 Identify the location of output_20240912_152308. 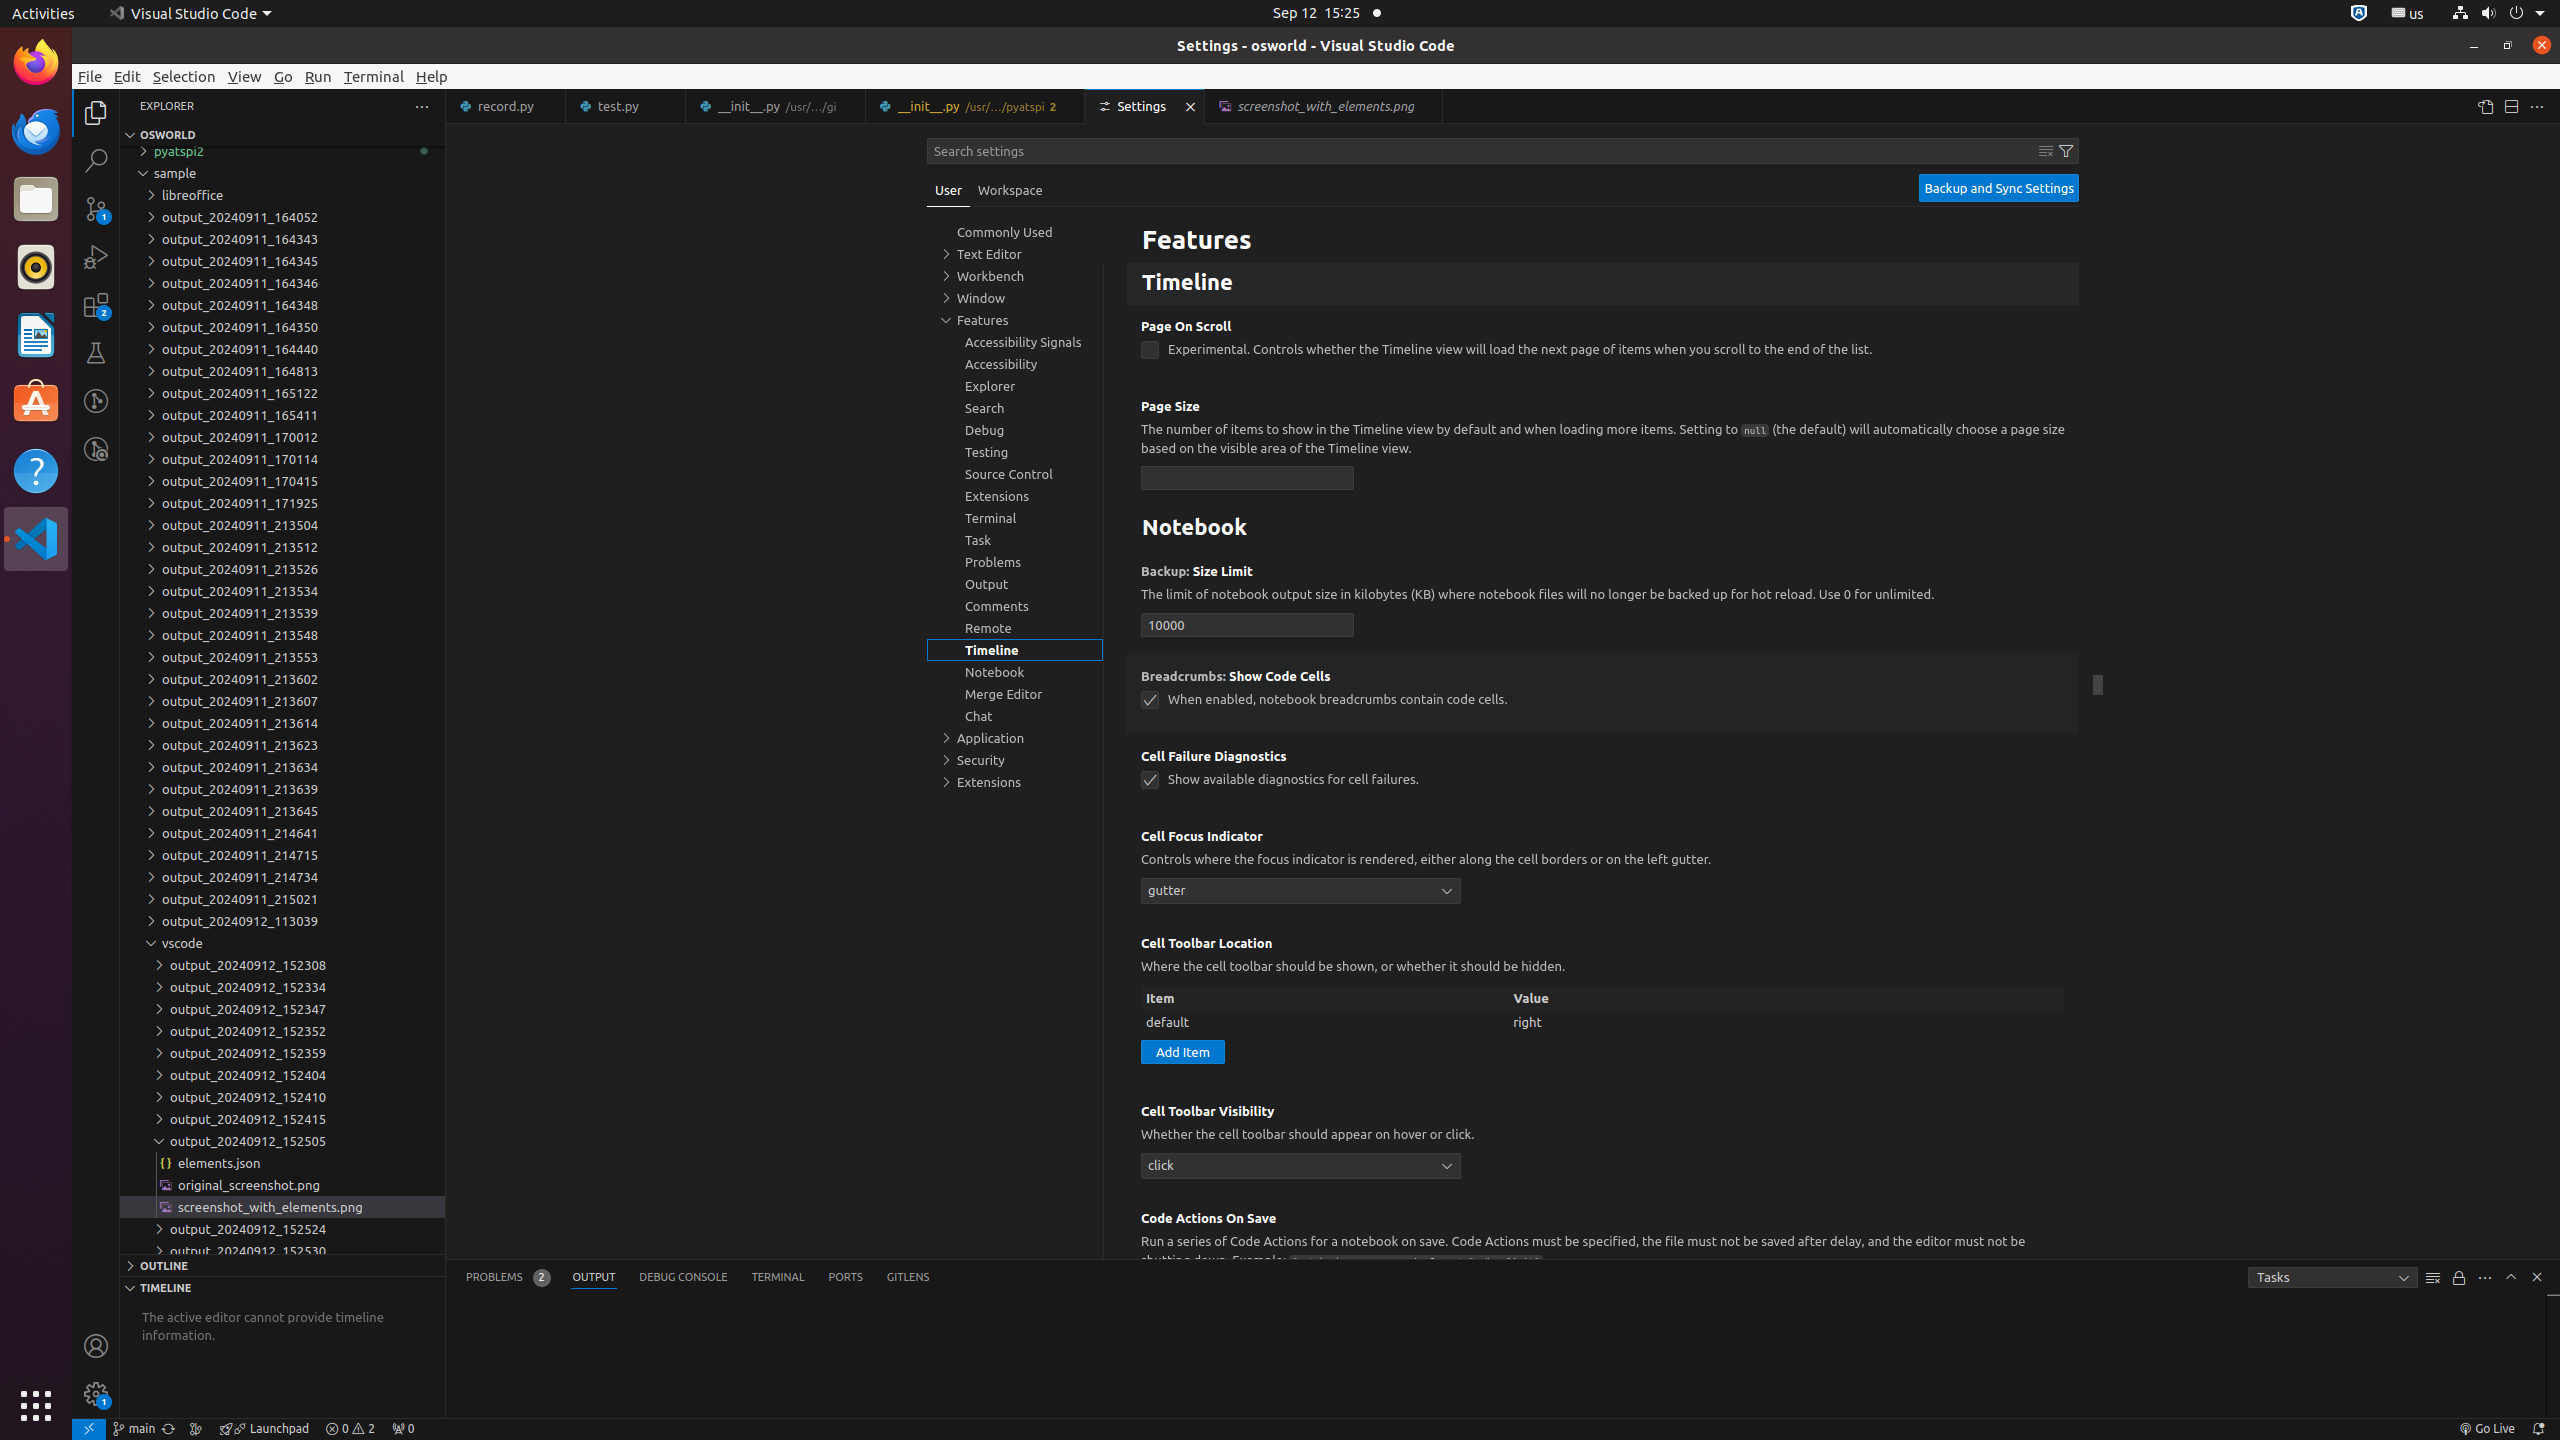
(282, 965).